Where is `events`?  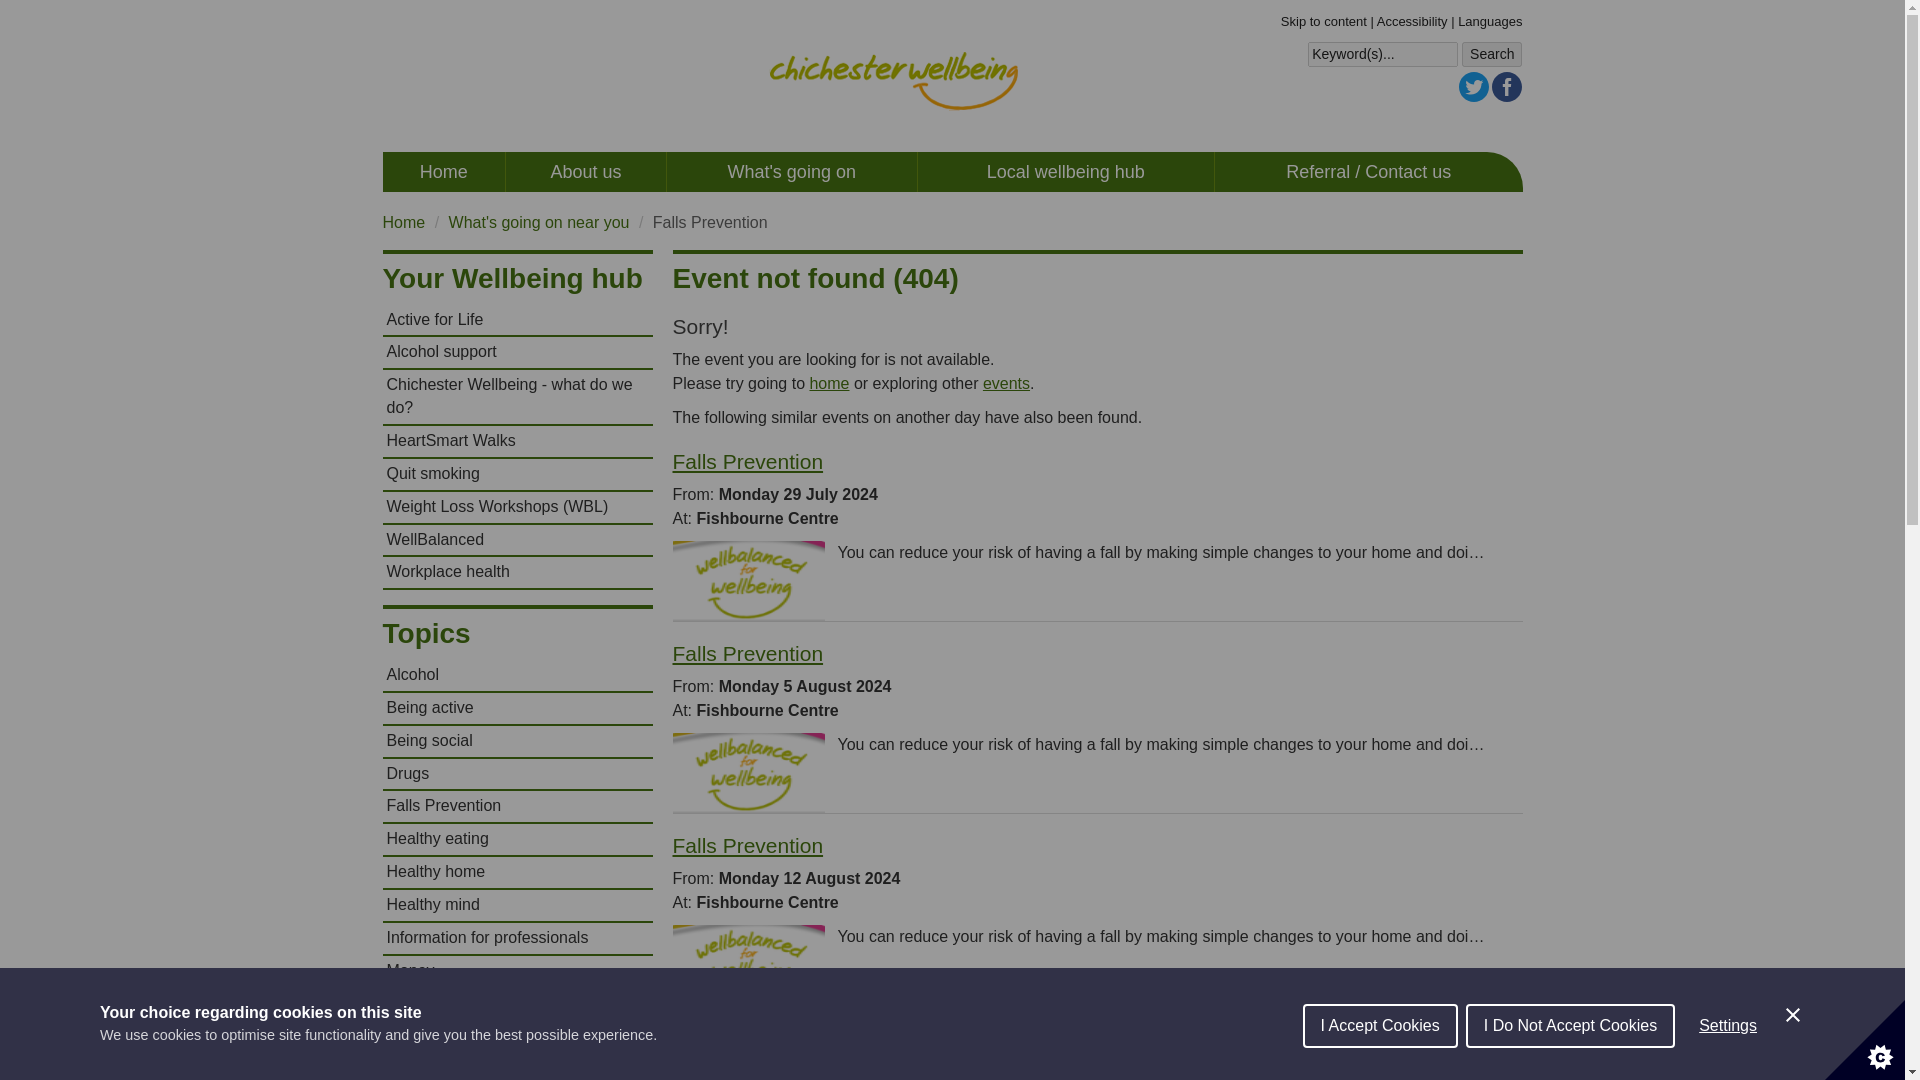
events is located at coordinates (1006, 383).